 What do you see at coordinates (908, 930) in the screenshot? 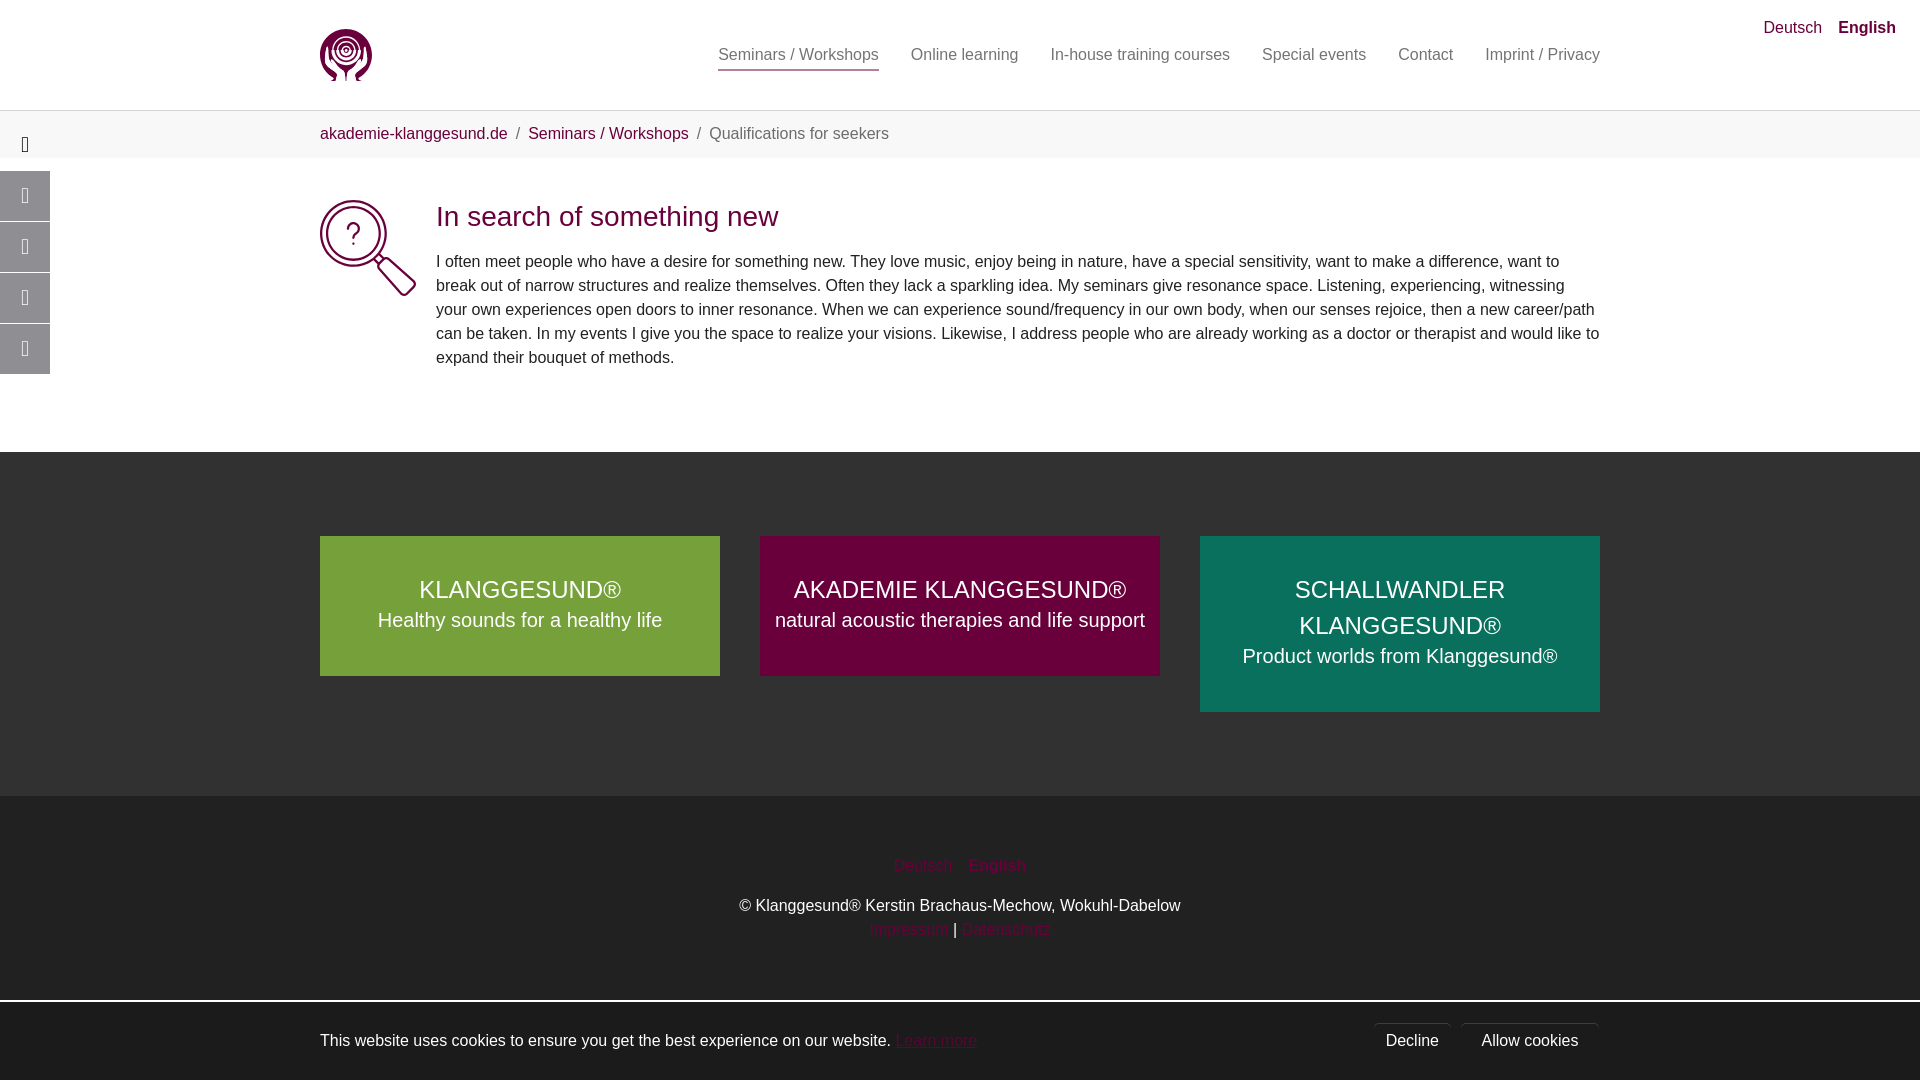
I see `Impressum` at bounding box center [908, 930].